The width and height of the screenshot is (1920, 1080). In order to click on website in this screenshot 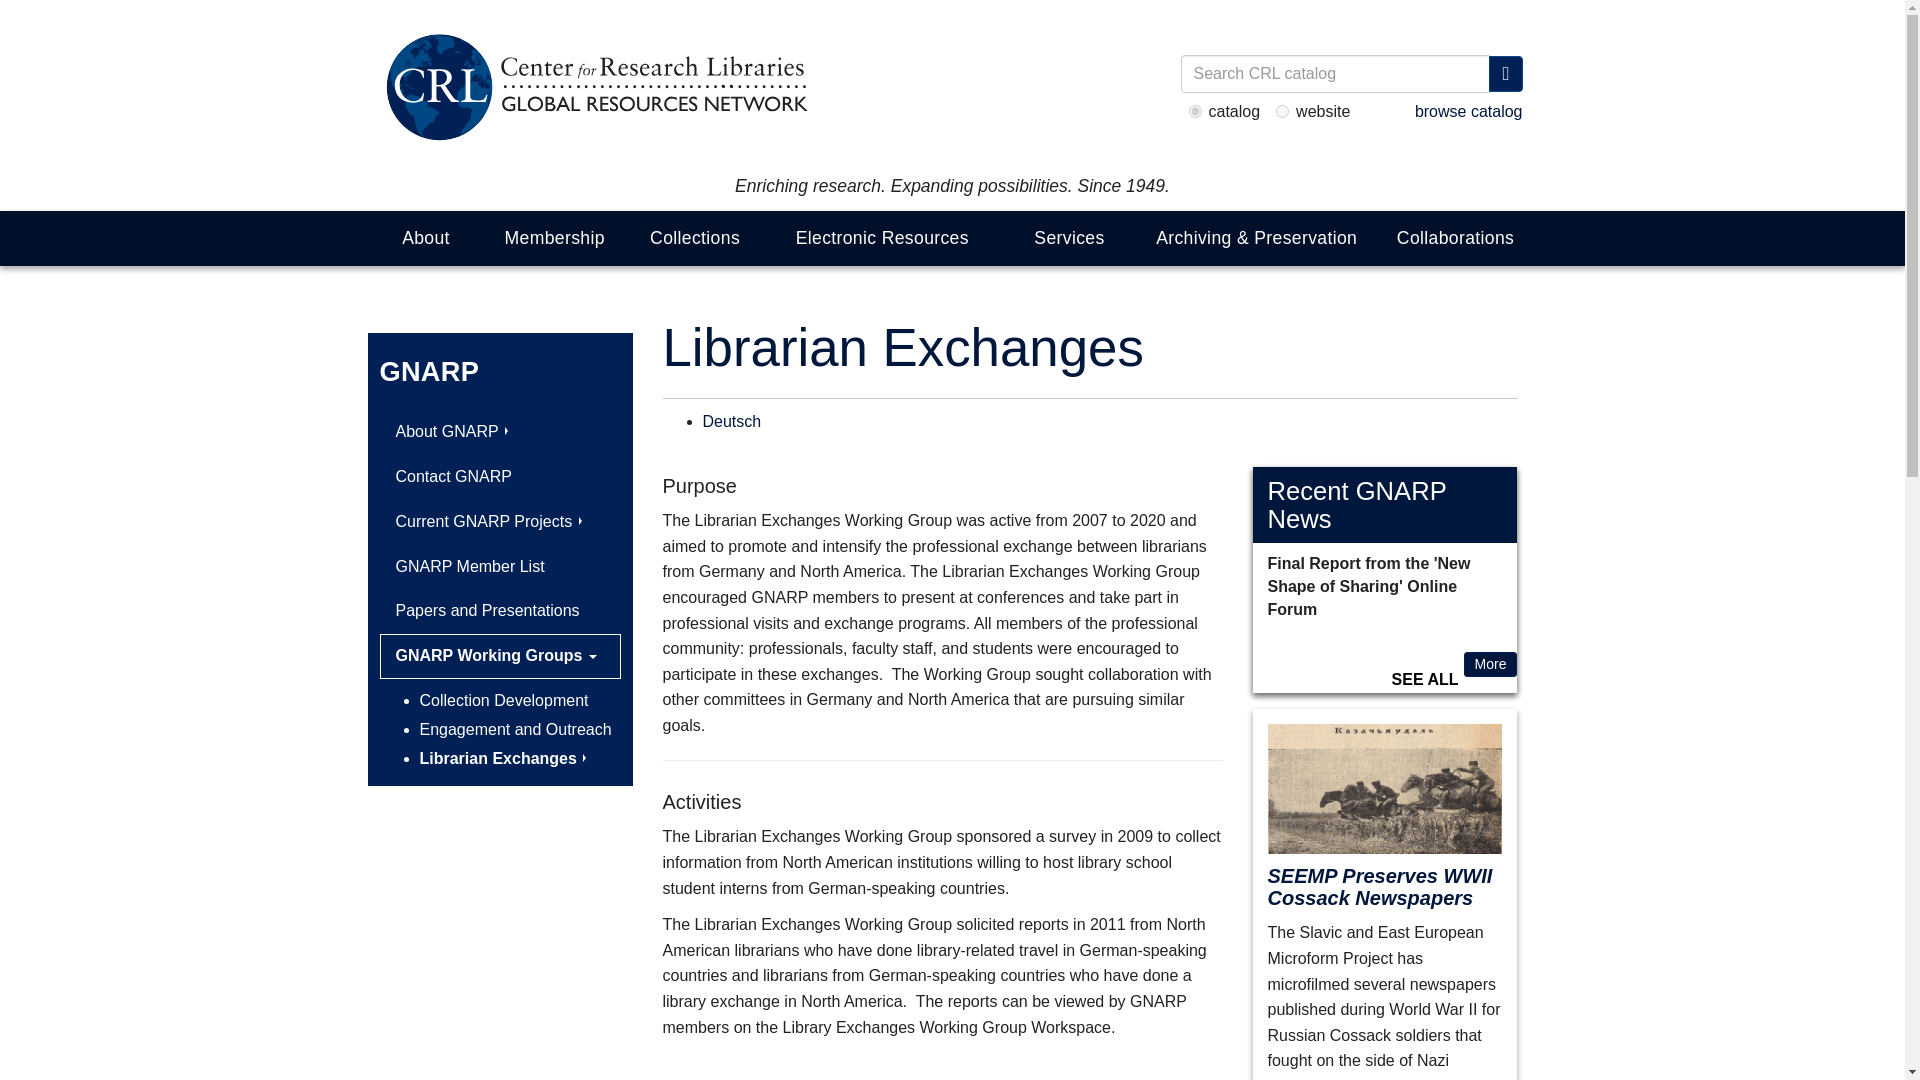, I will do `click(1282, 110)`.